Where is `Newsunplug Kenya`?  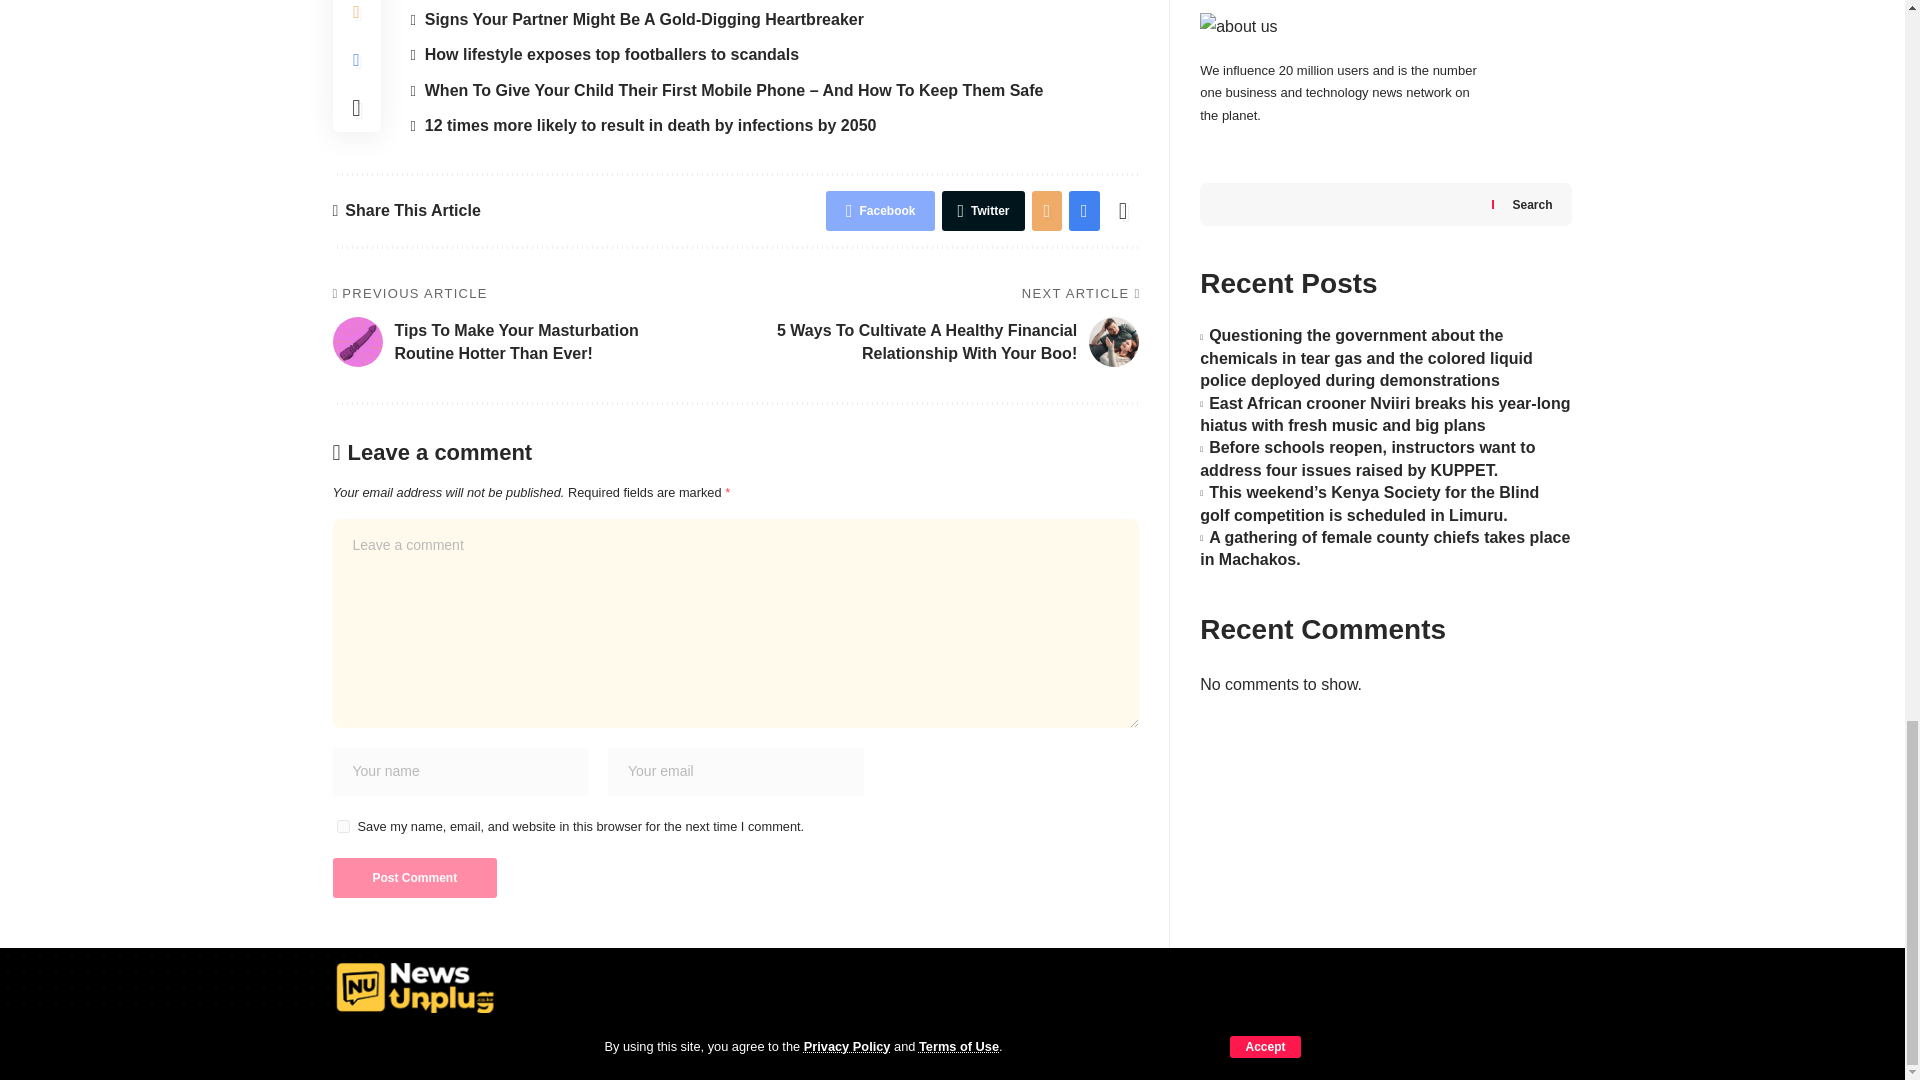 Newsunplug Kenya is located at coordinates (416, 988).